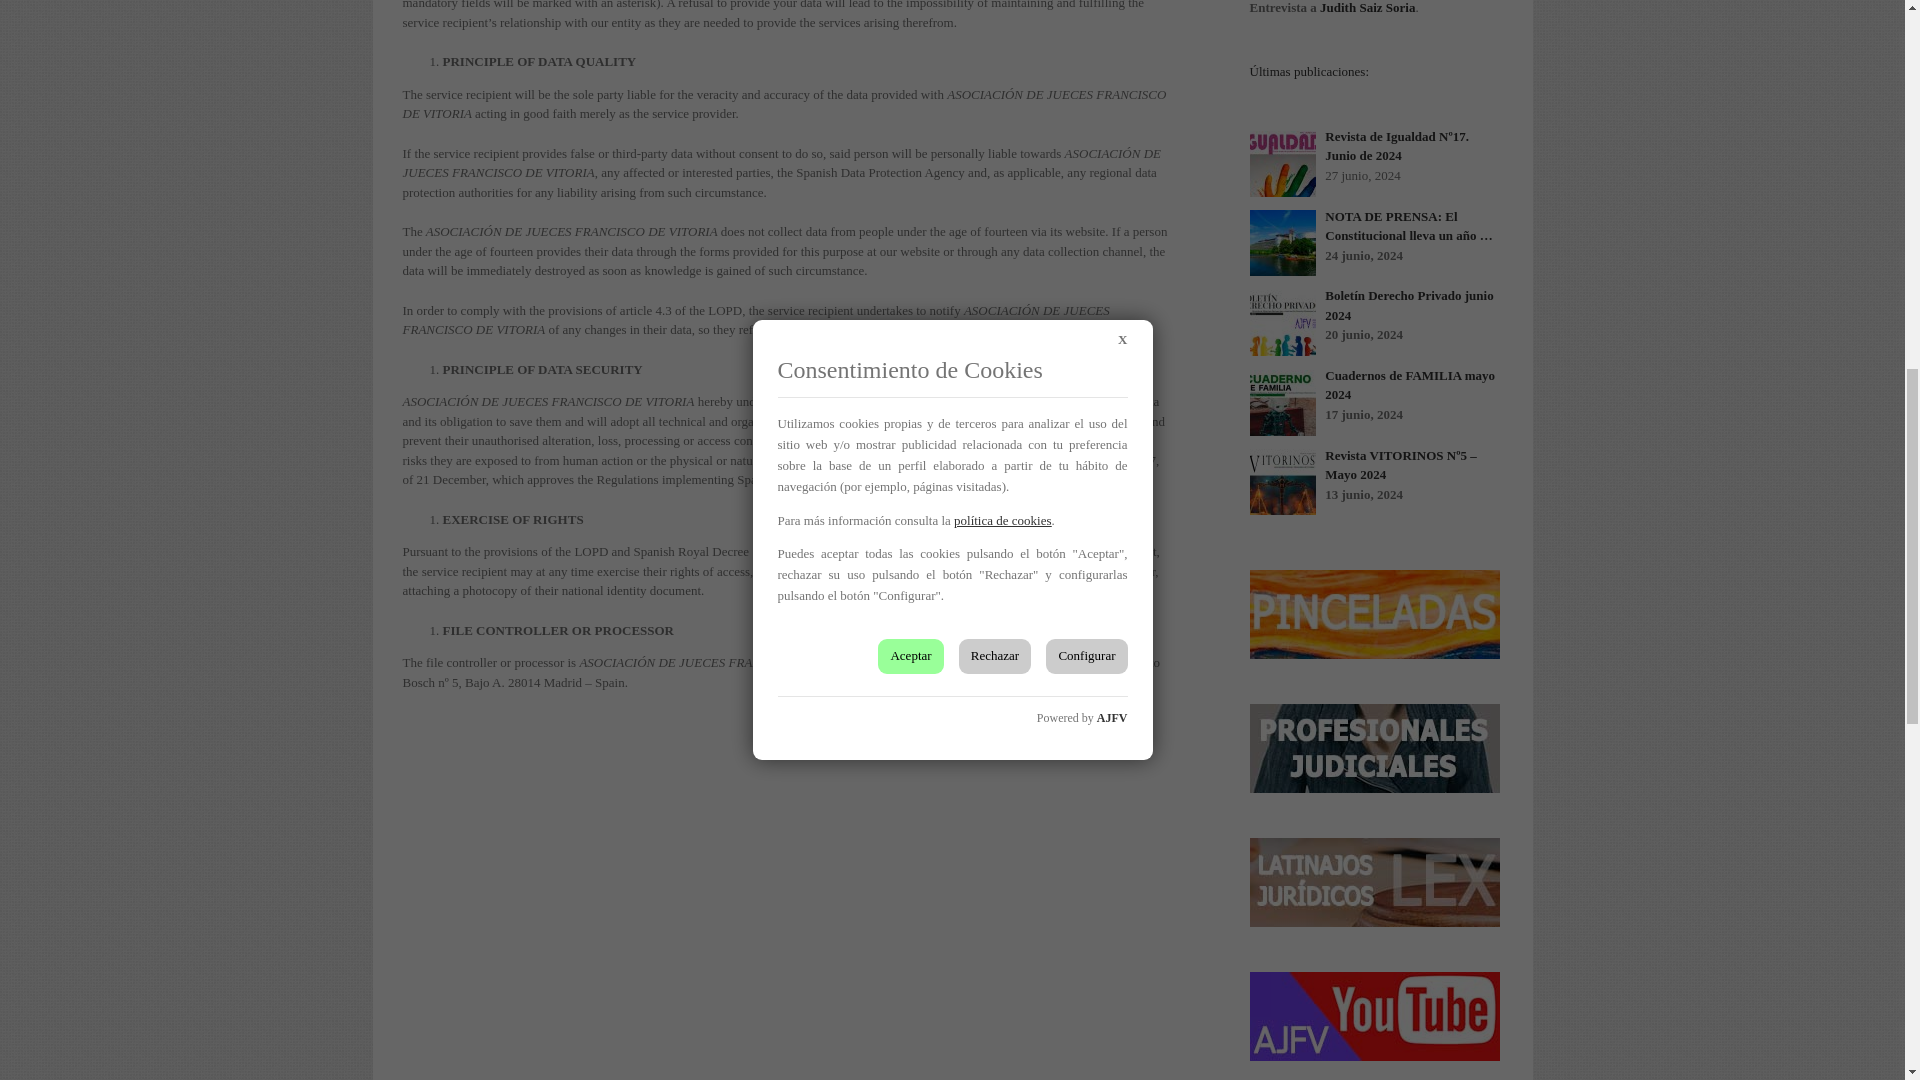  I want to click on Profesionales Judiciales, so click(1374, 748).